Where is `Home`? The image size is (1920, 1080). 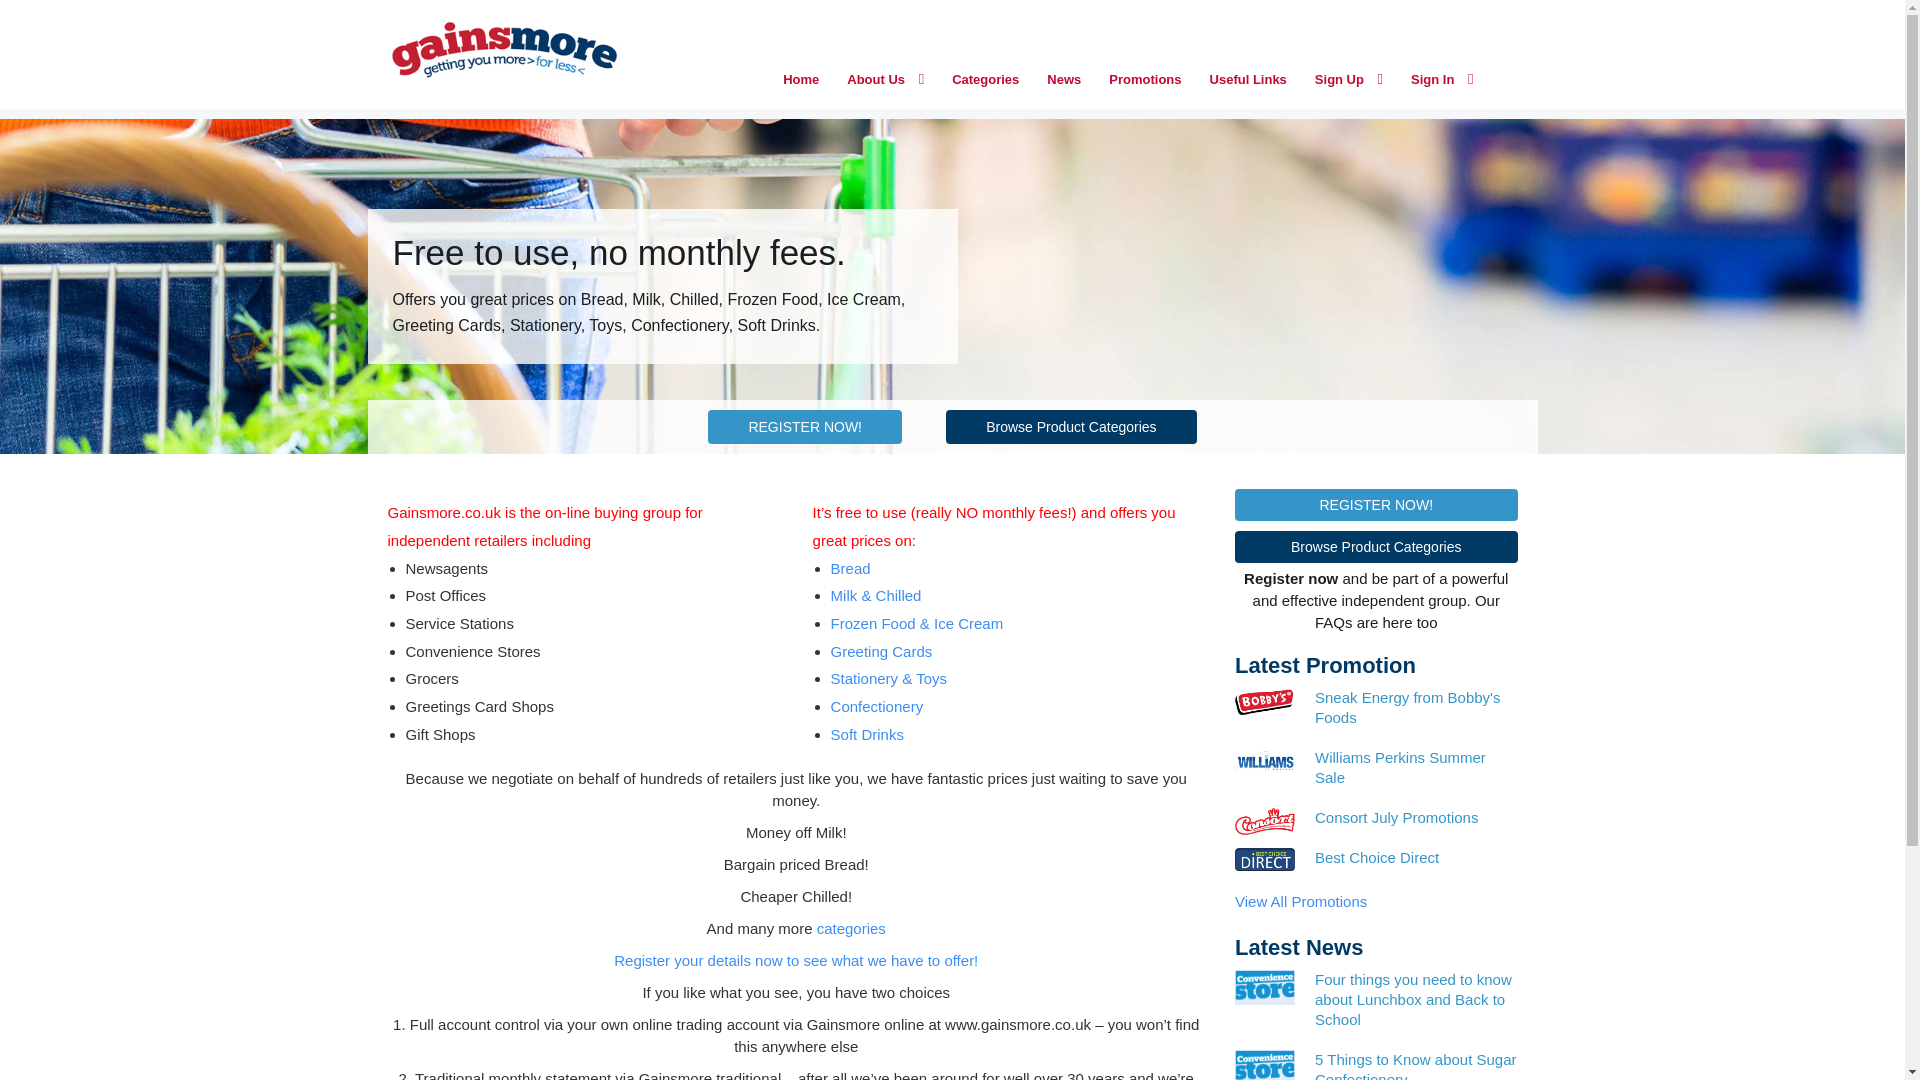
Home is located at coordinates (801, 80).